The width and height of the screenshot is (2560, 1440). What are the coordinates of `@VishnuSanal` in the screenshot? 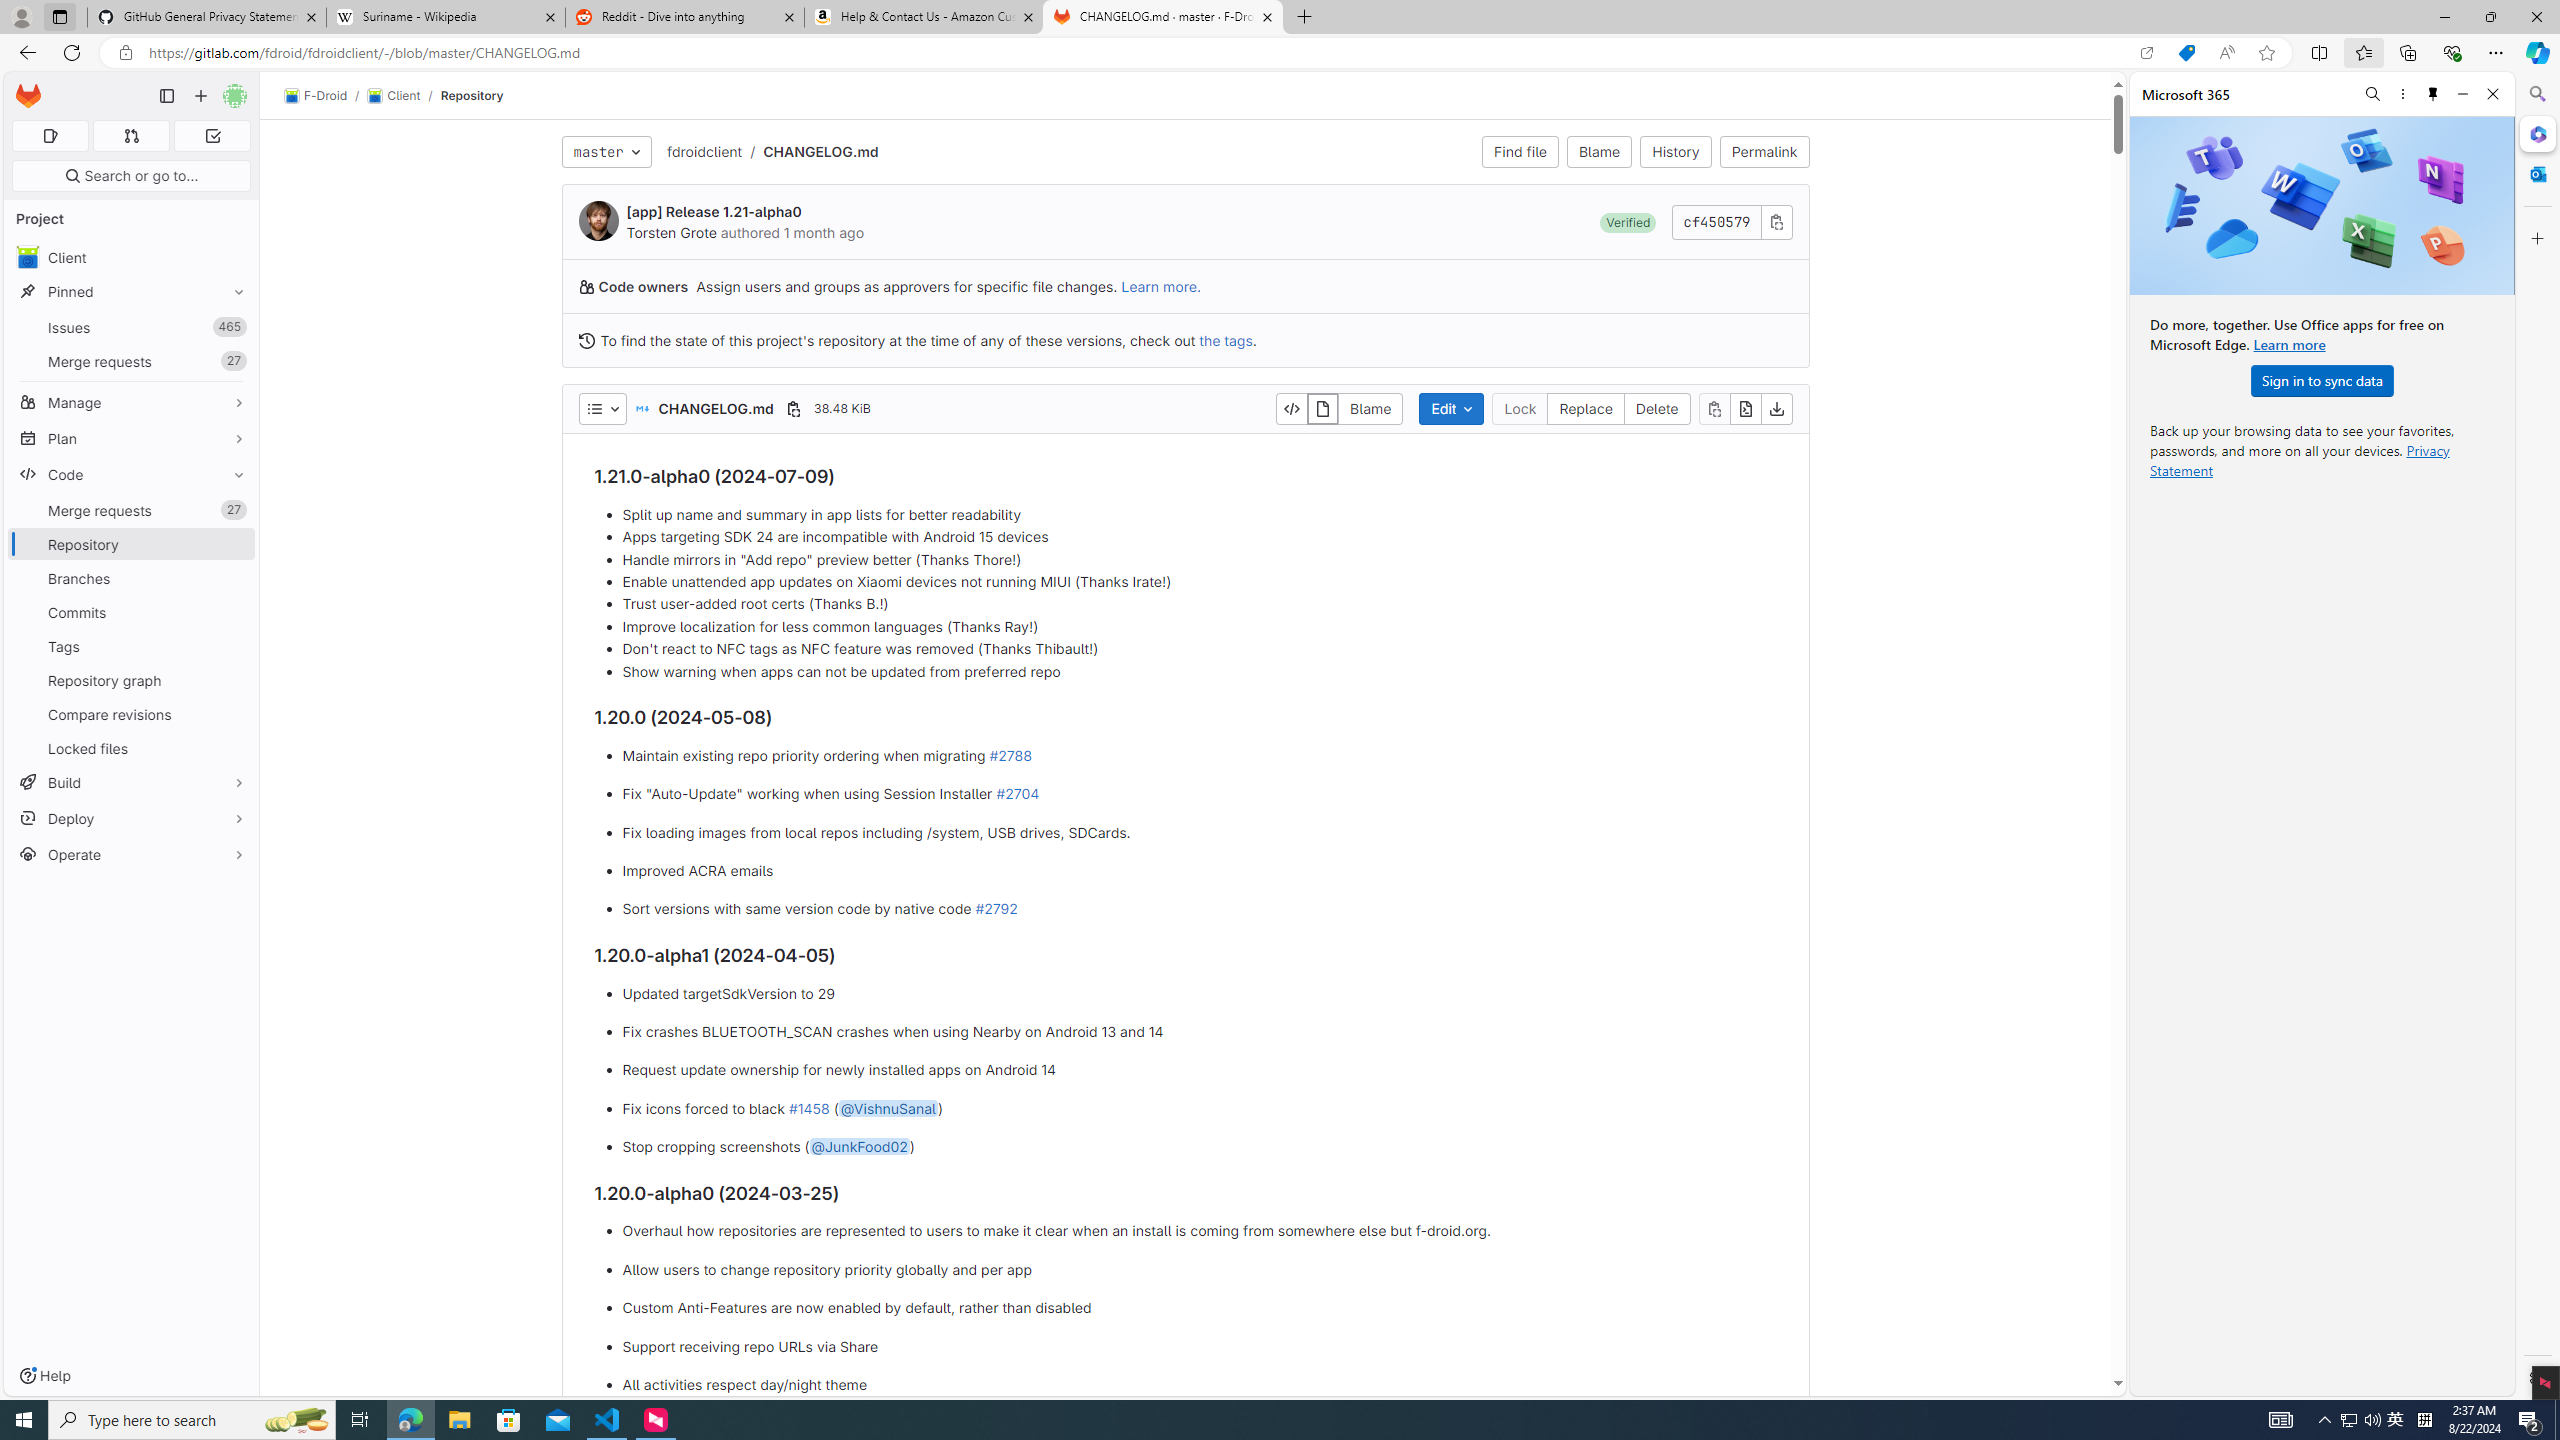 It's located at (886, 1108).